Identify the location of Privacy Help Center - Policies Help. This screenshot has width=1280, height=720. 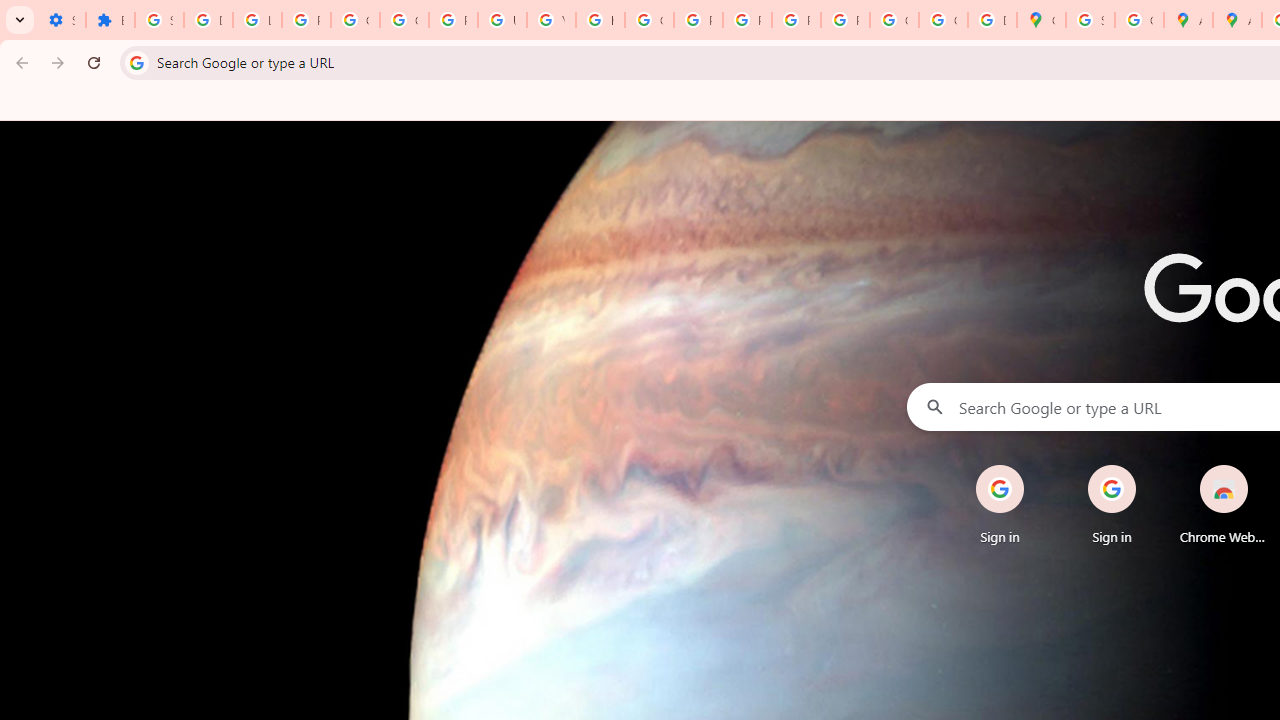
(698, 20).